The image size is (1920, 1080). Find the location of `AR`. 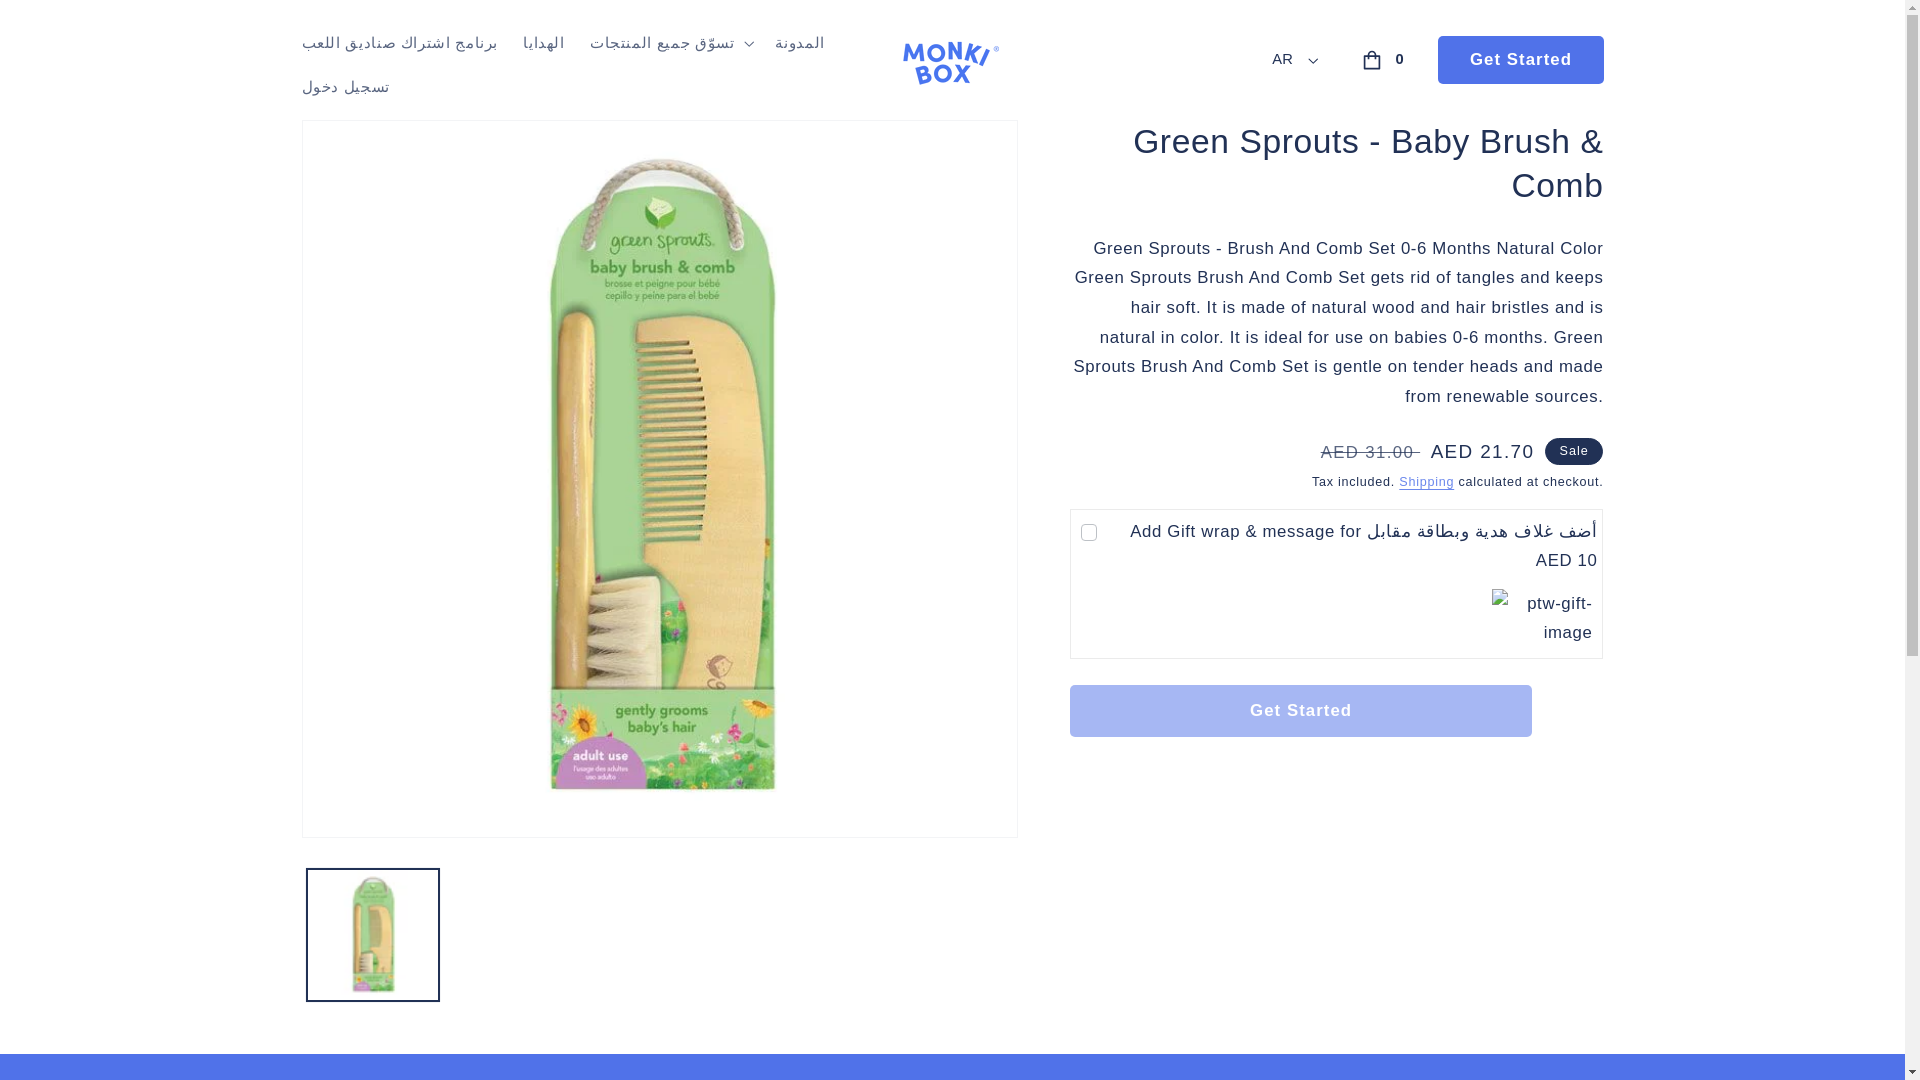

AR is located at coordinates (1292, 60).